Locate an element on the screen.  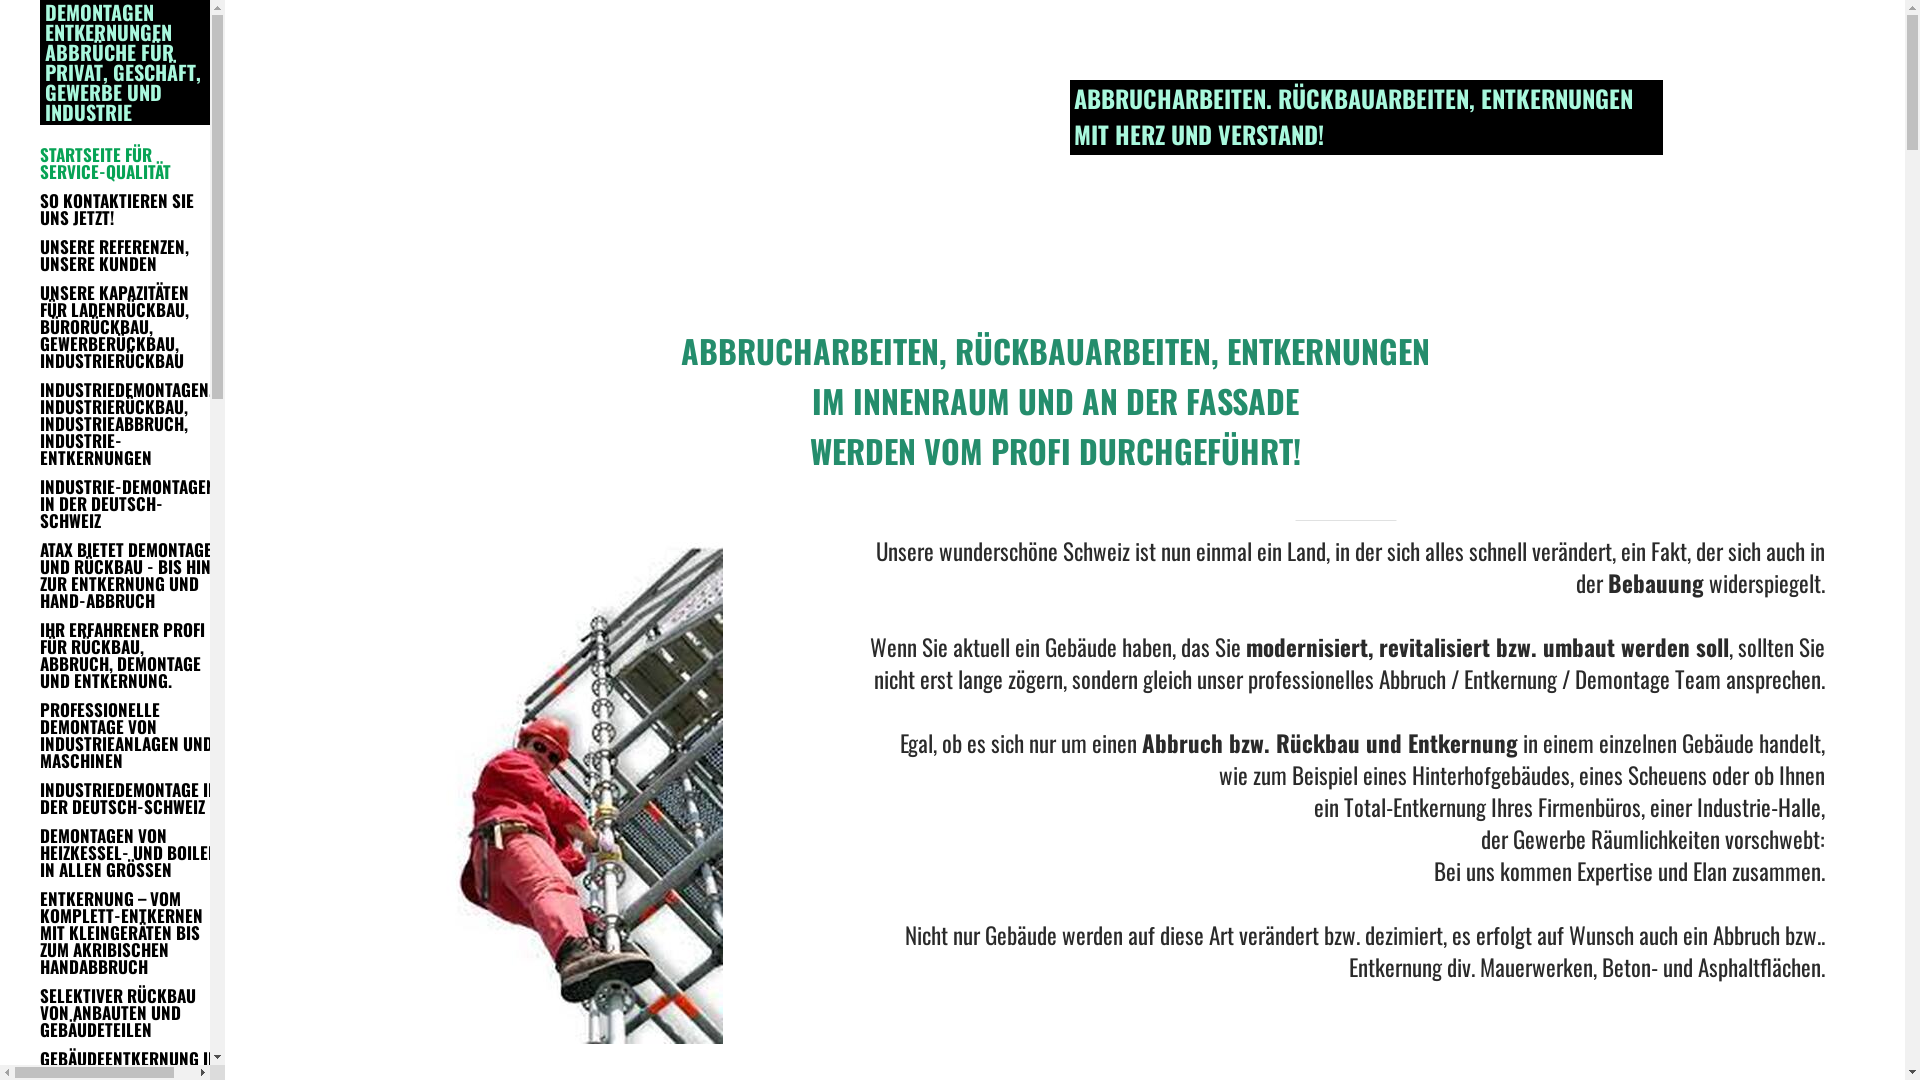
SO KONTAKTIEREN SIE UNS JETZT! is located at coordinates (129, 209).